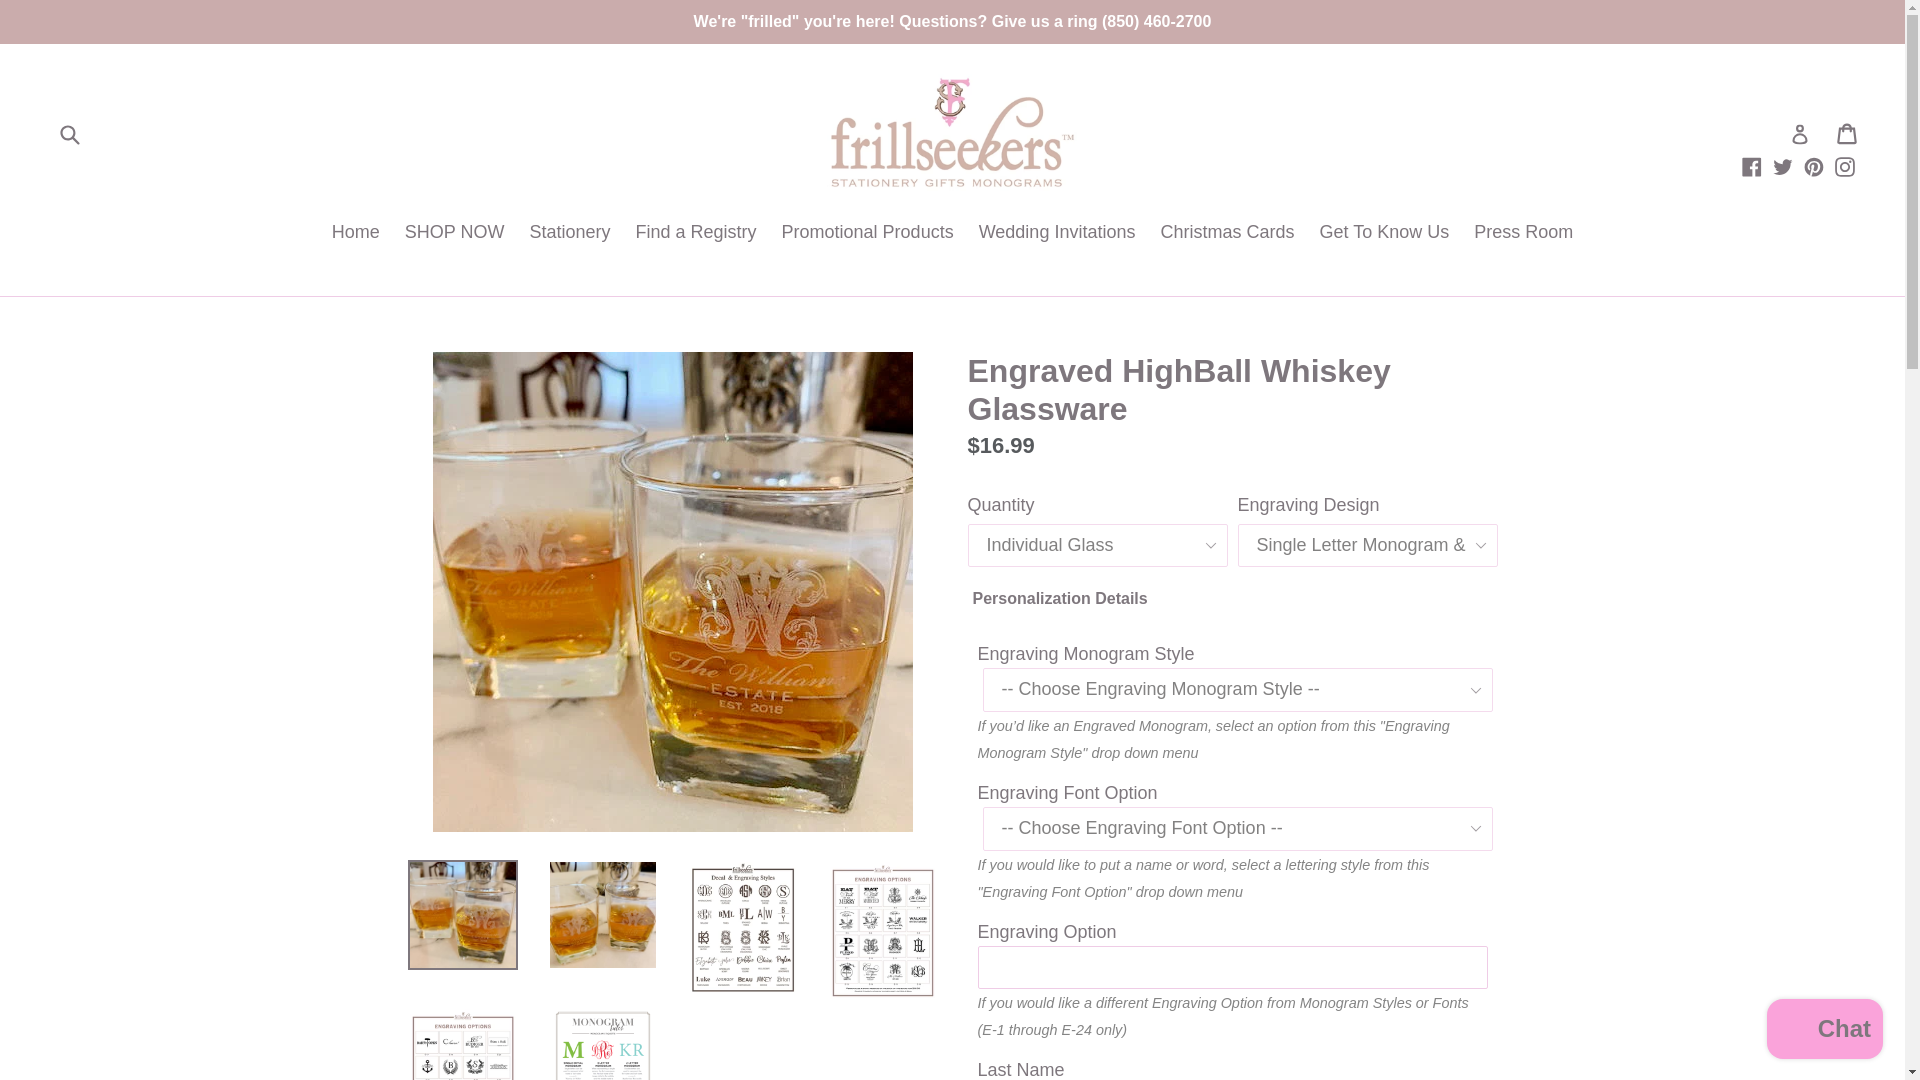 This screenshot has height=1080, width=1920. What do you see at coordinates (1844, 166) in the screenshot?
I see `Frill Seekers Gifts on Instagram` at bounding box center [1844, 166].